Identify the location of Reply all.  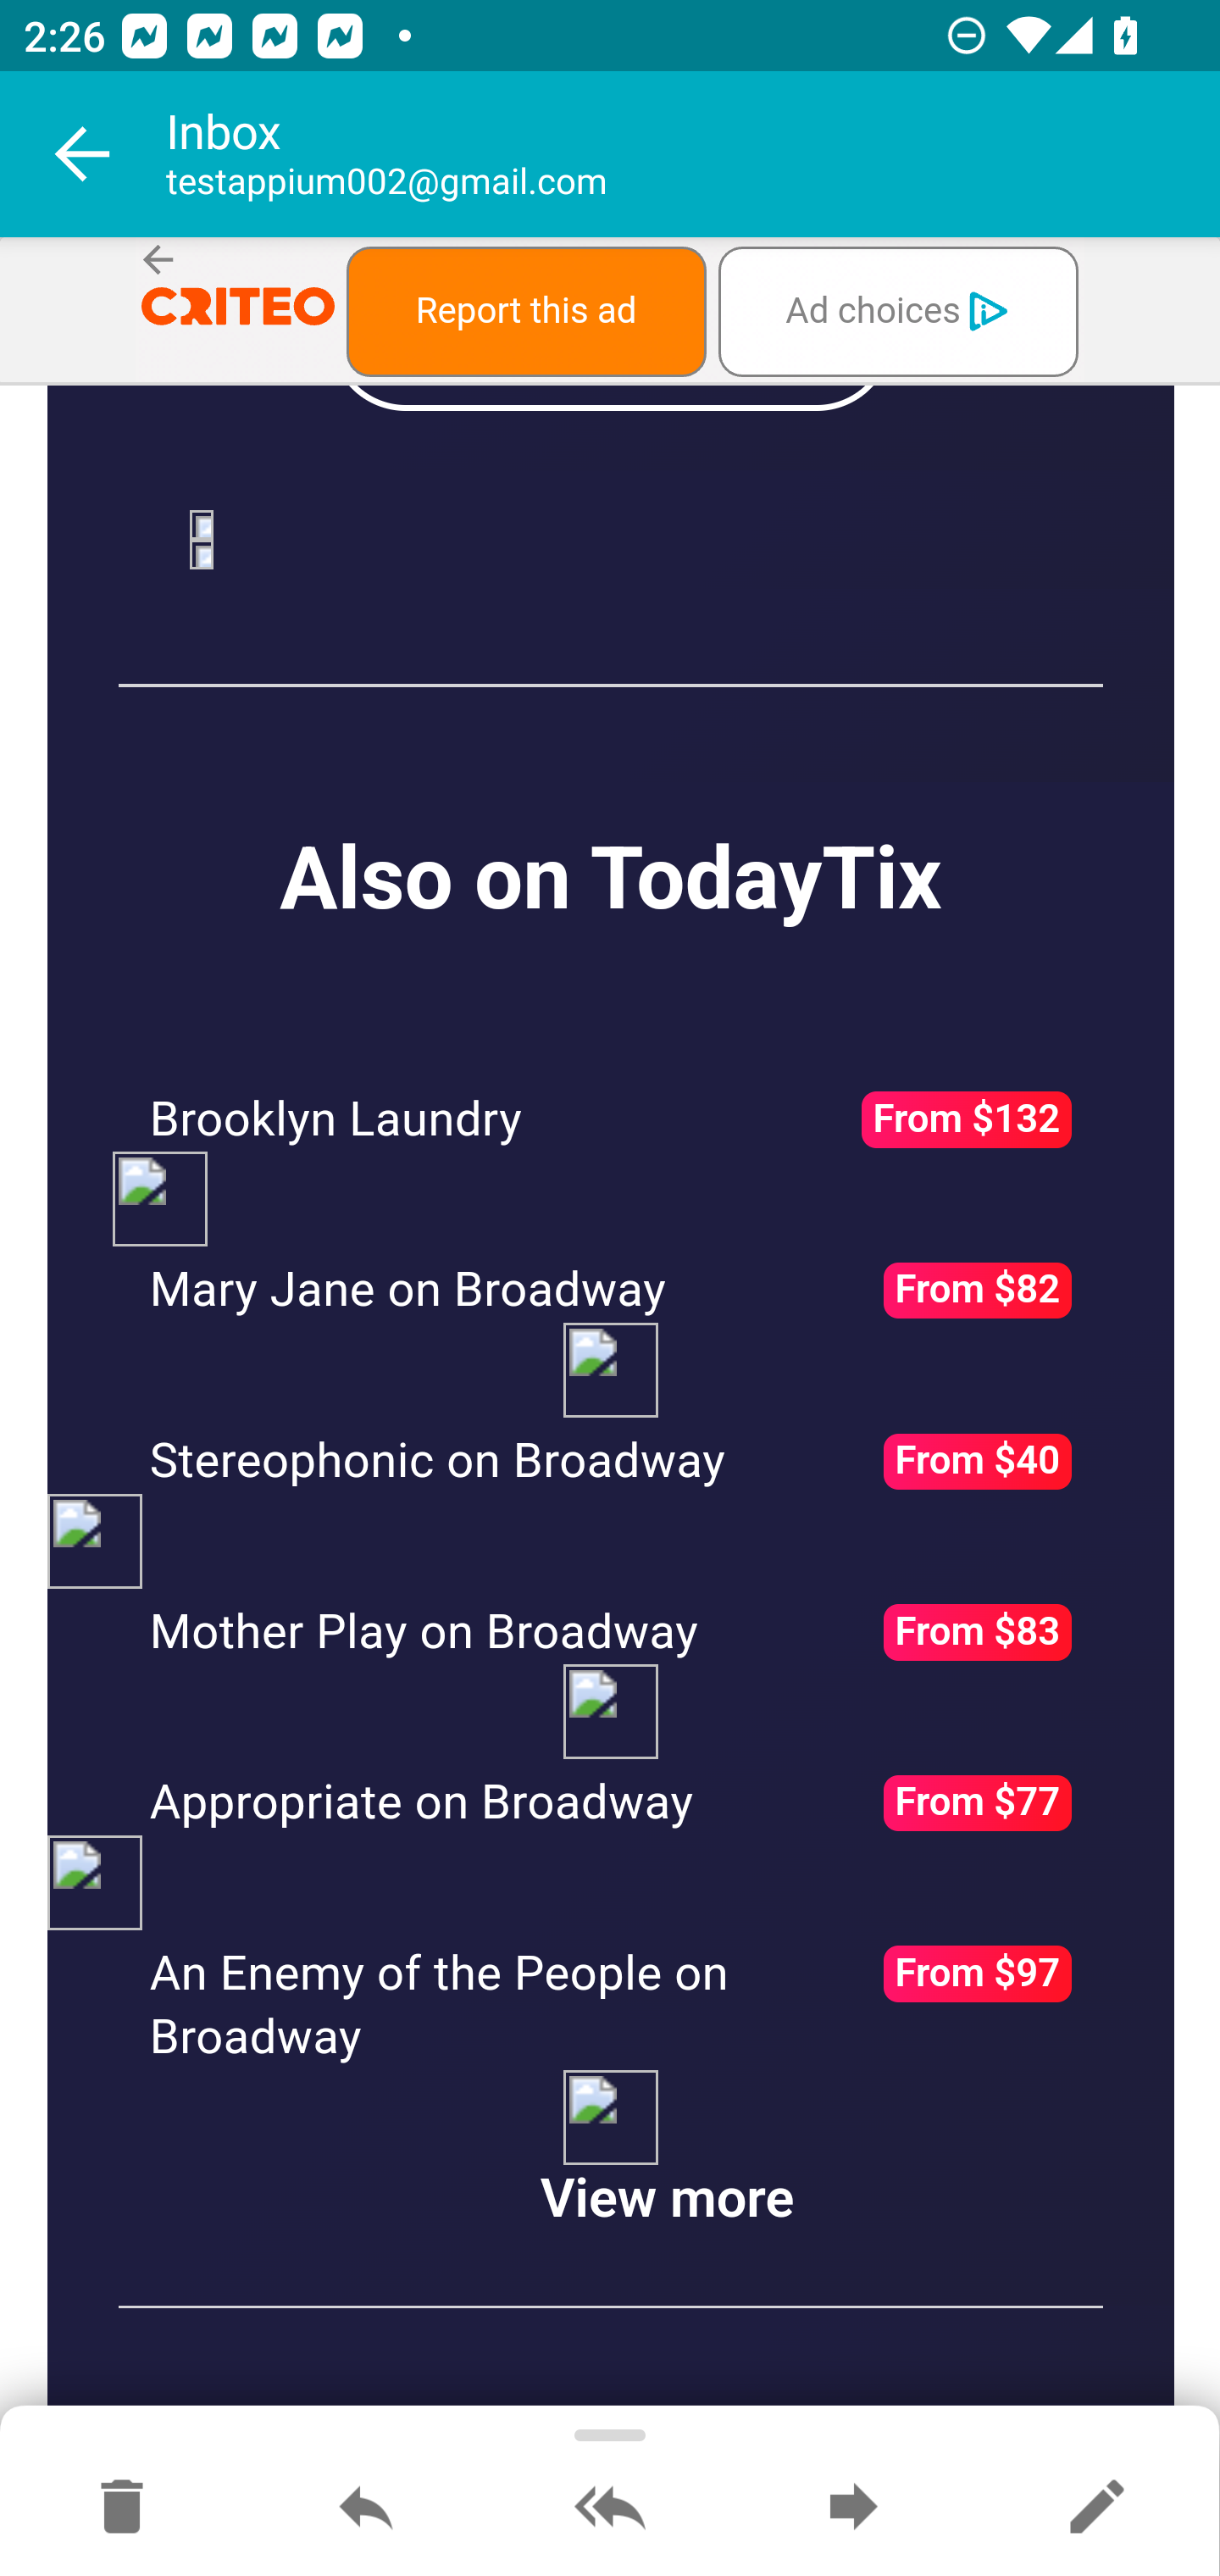
(610, 2508).